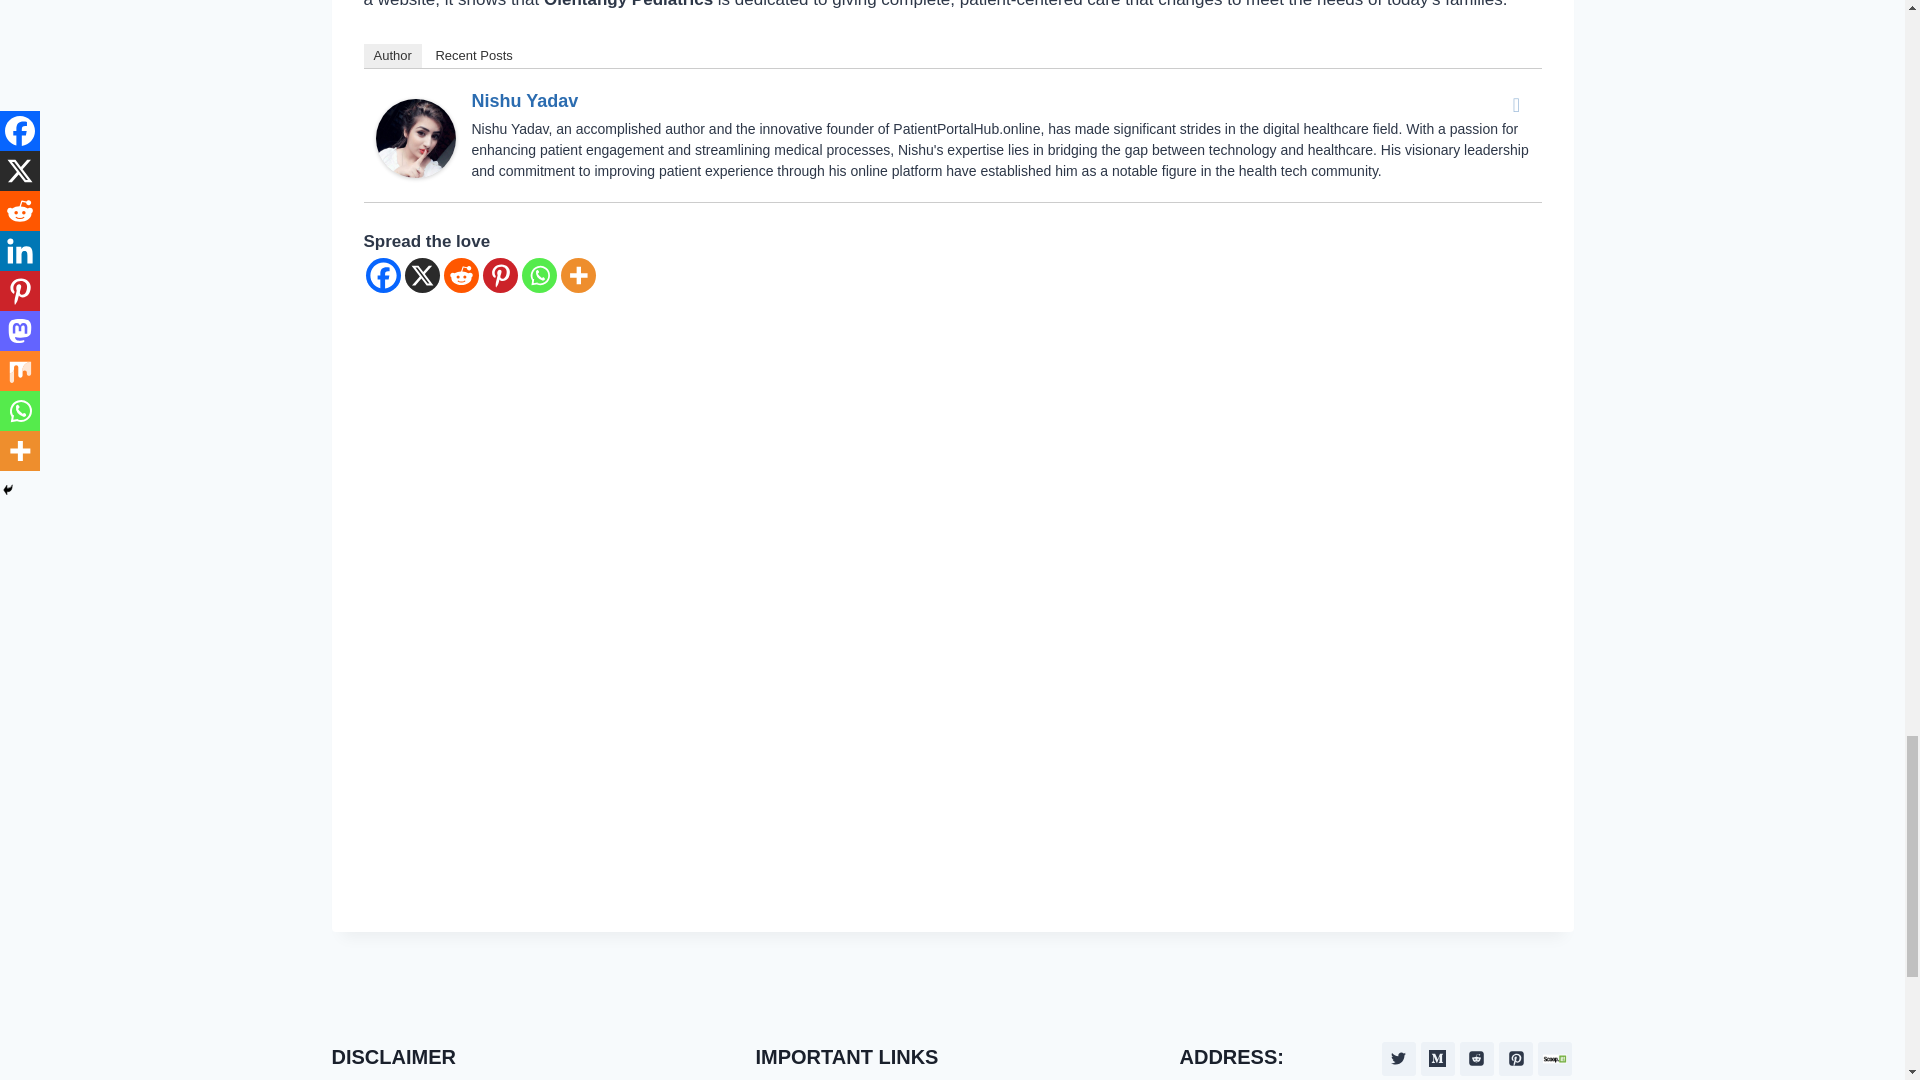  Describe the element at coordinates (416, 138) in the screenshot. I see `Nishu Yadav` at that location.